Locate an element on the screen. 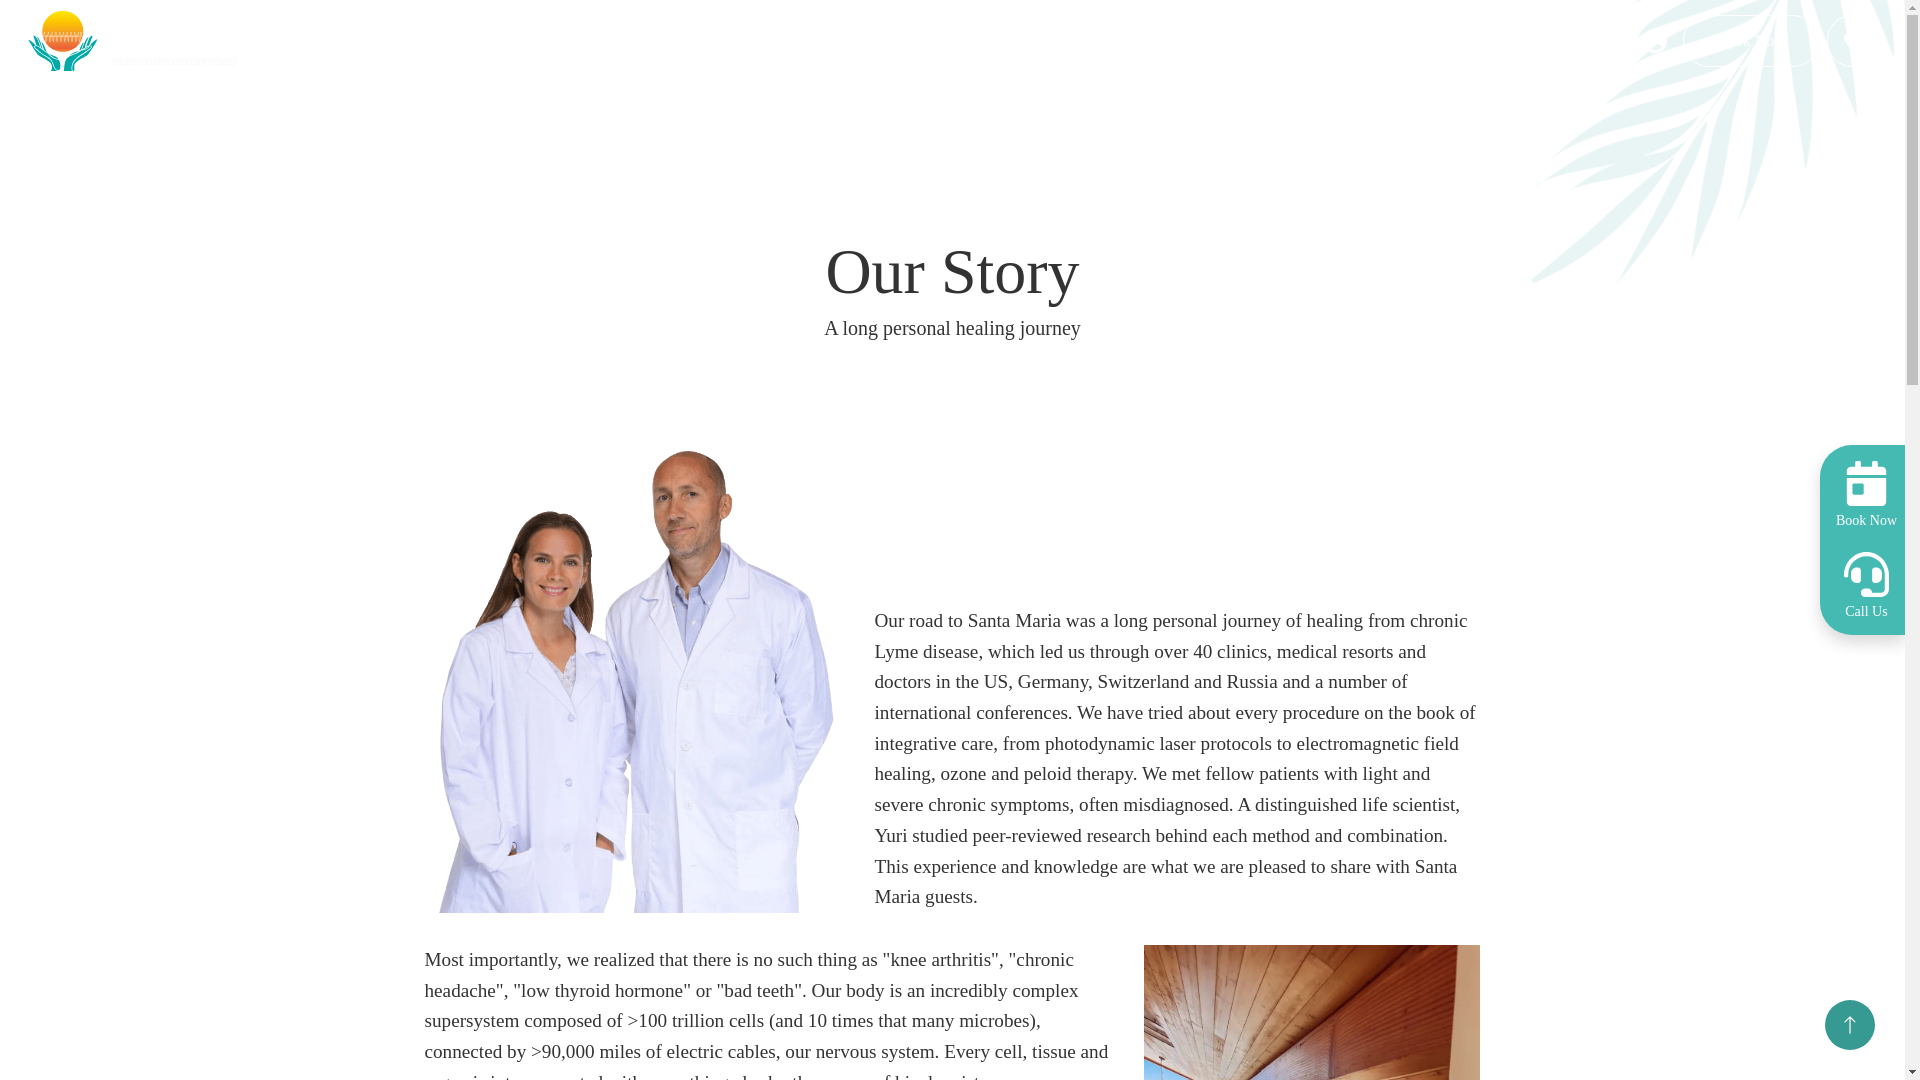  OUT TEAM is located at coordinates (766, 40).